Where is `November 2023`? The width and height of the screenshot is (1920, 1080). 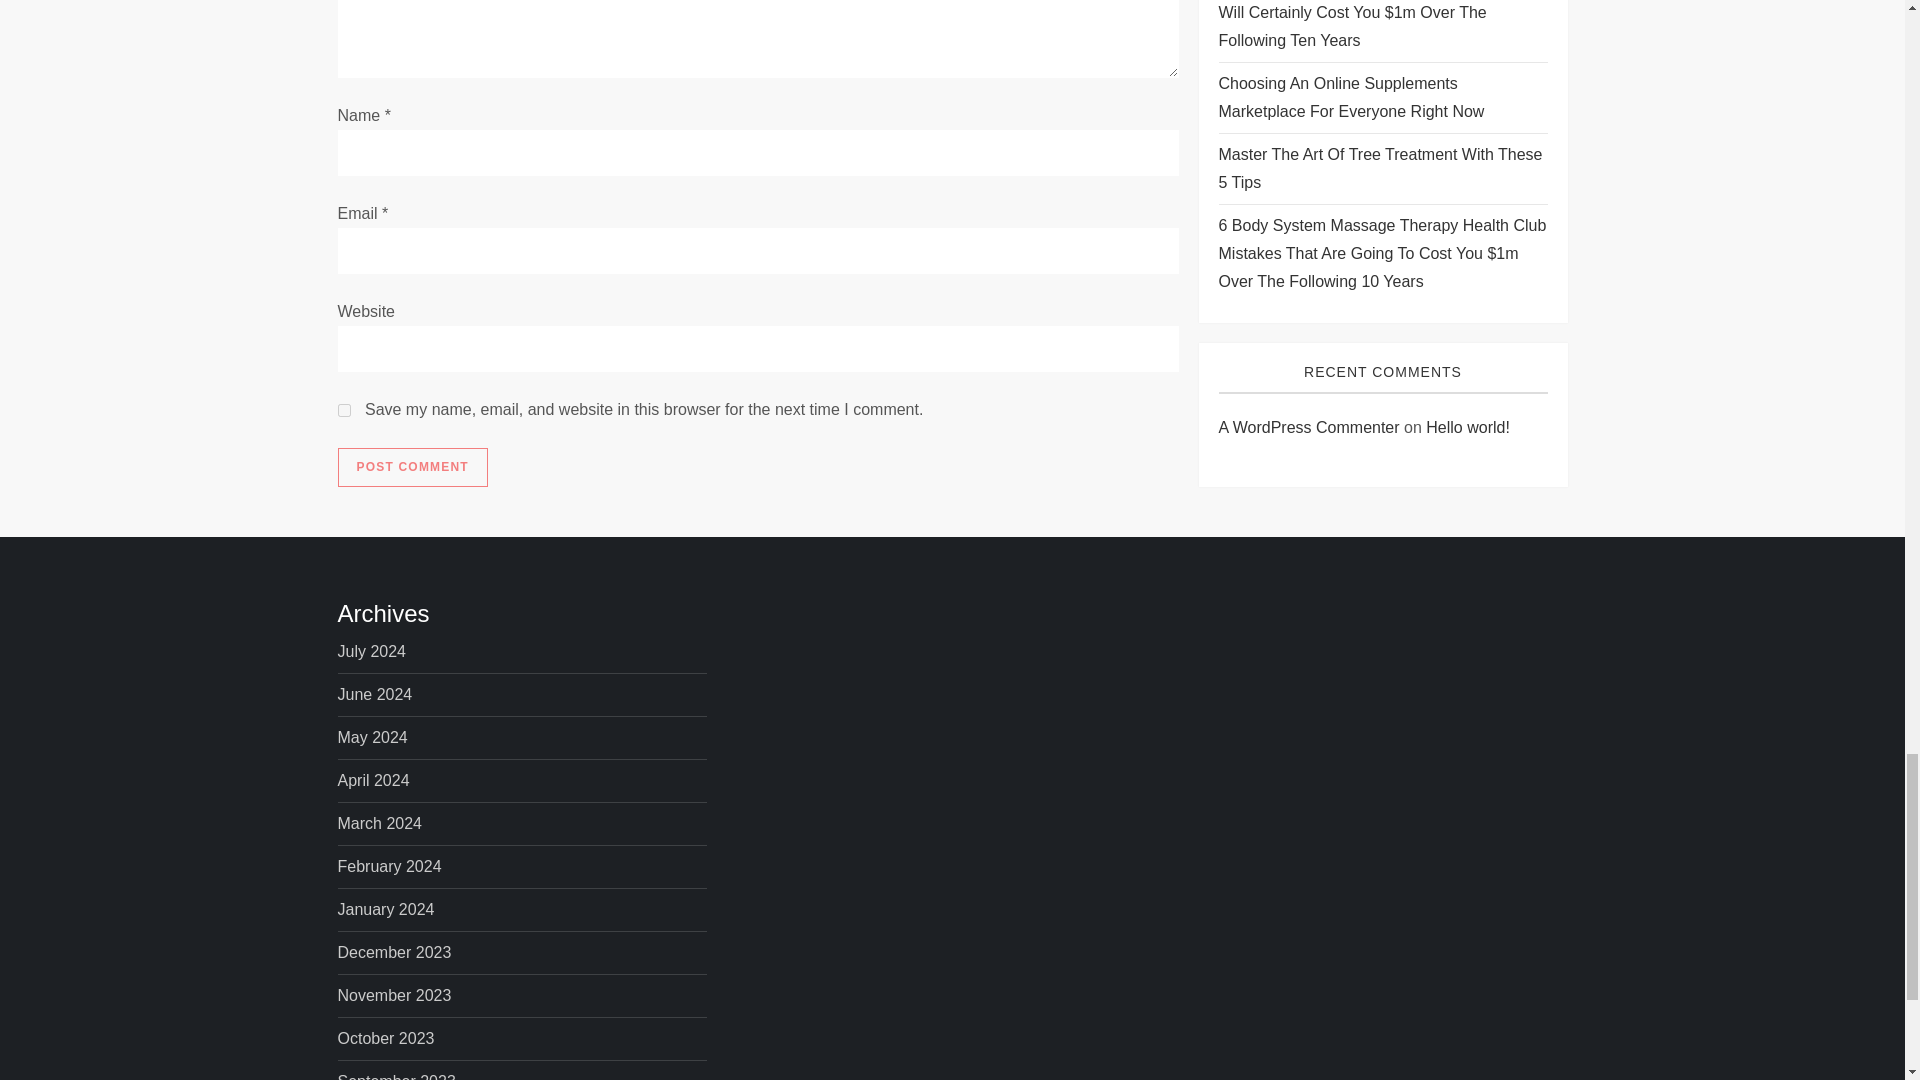 November 2023 is located at coordinates (394, 995).